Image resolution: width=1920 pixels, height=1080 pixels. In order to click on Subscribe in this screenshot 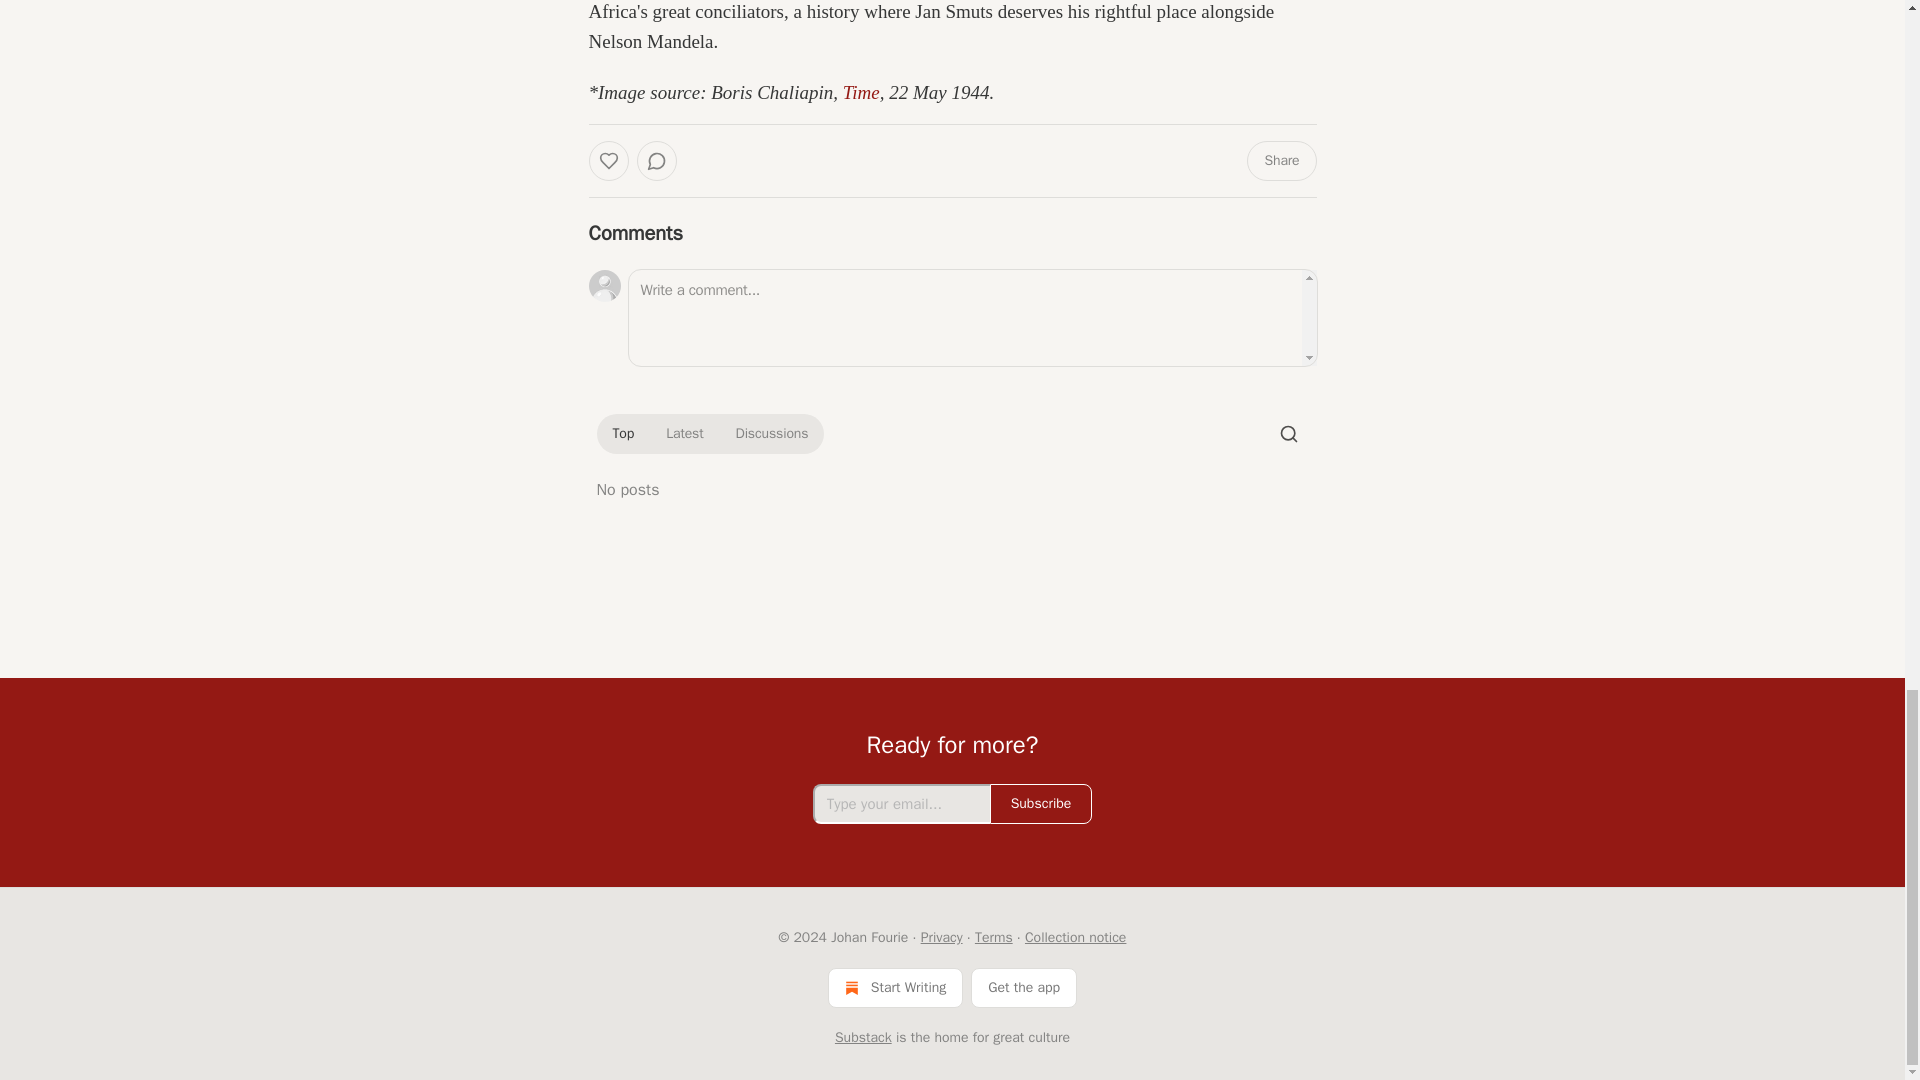, I will do `click(1041, 804)`.